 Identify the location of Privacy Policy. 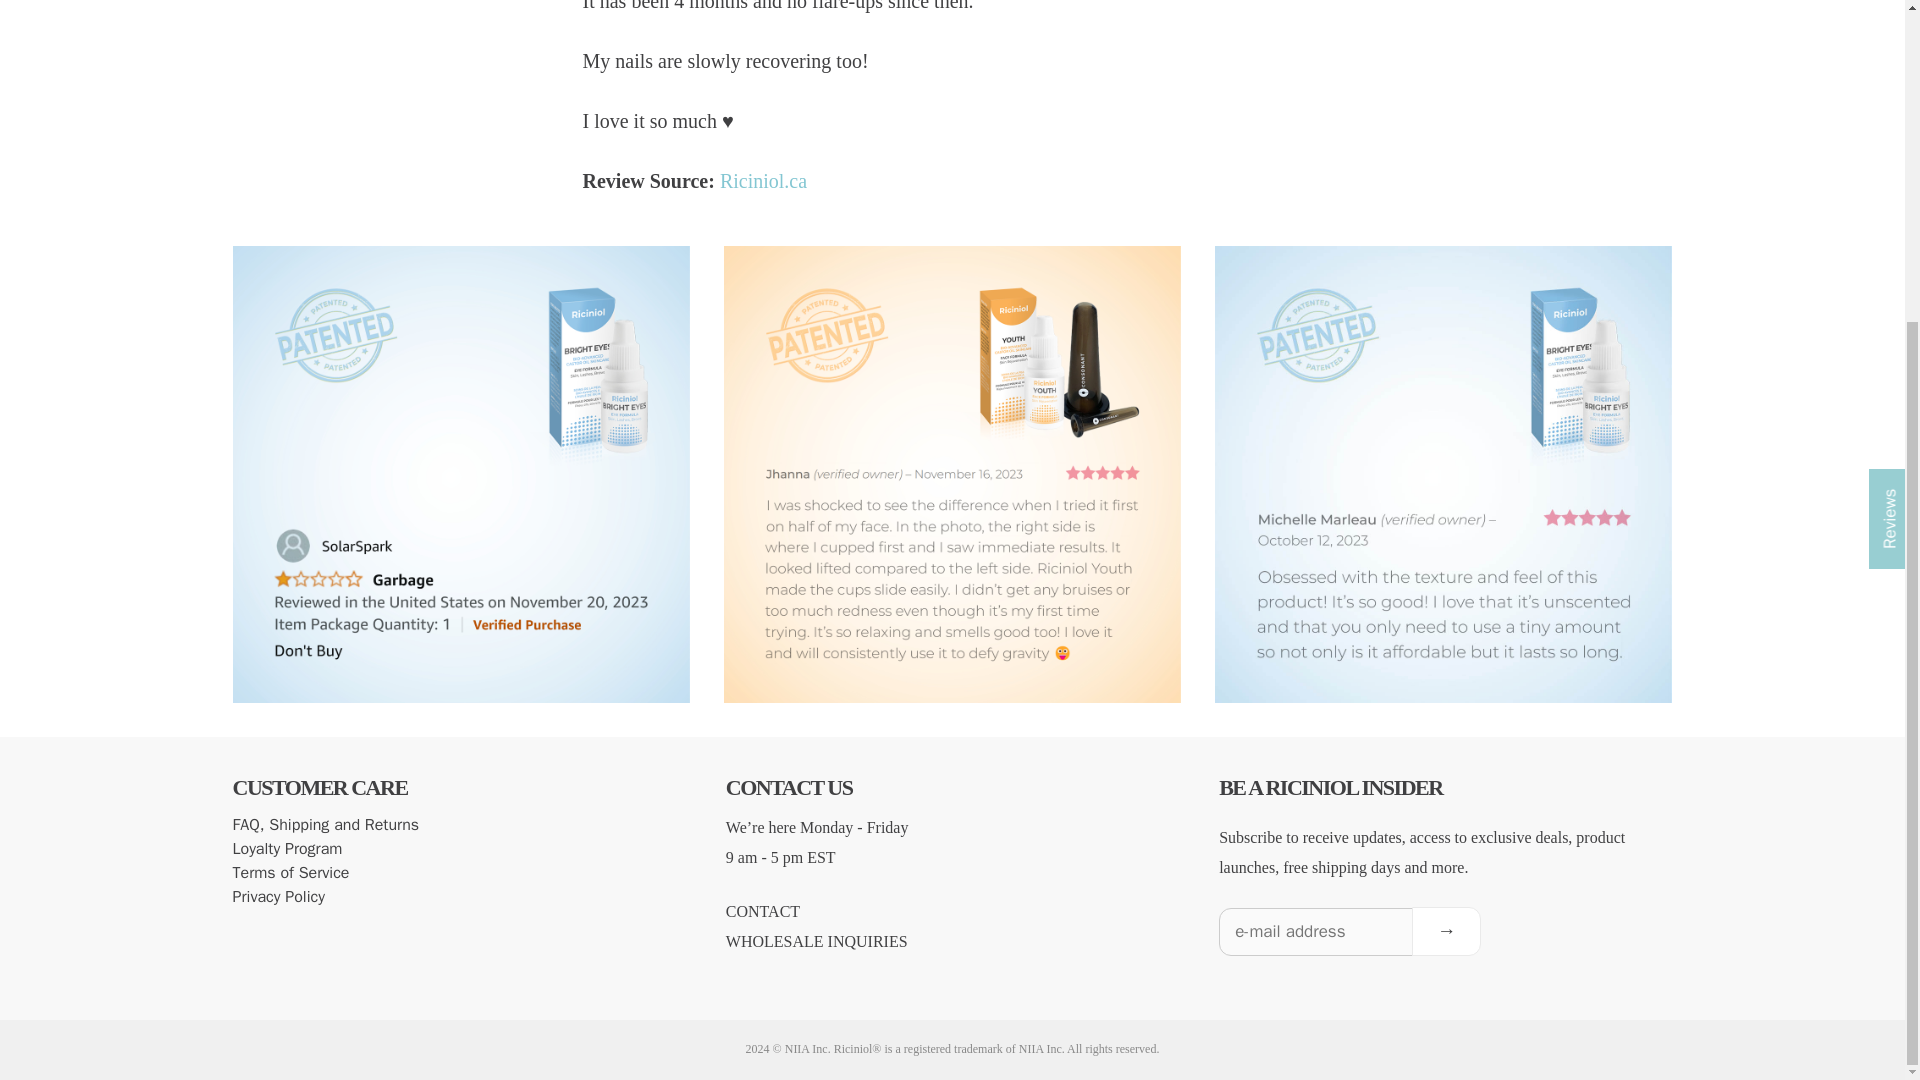
(278, 896).